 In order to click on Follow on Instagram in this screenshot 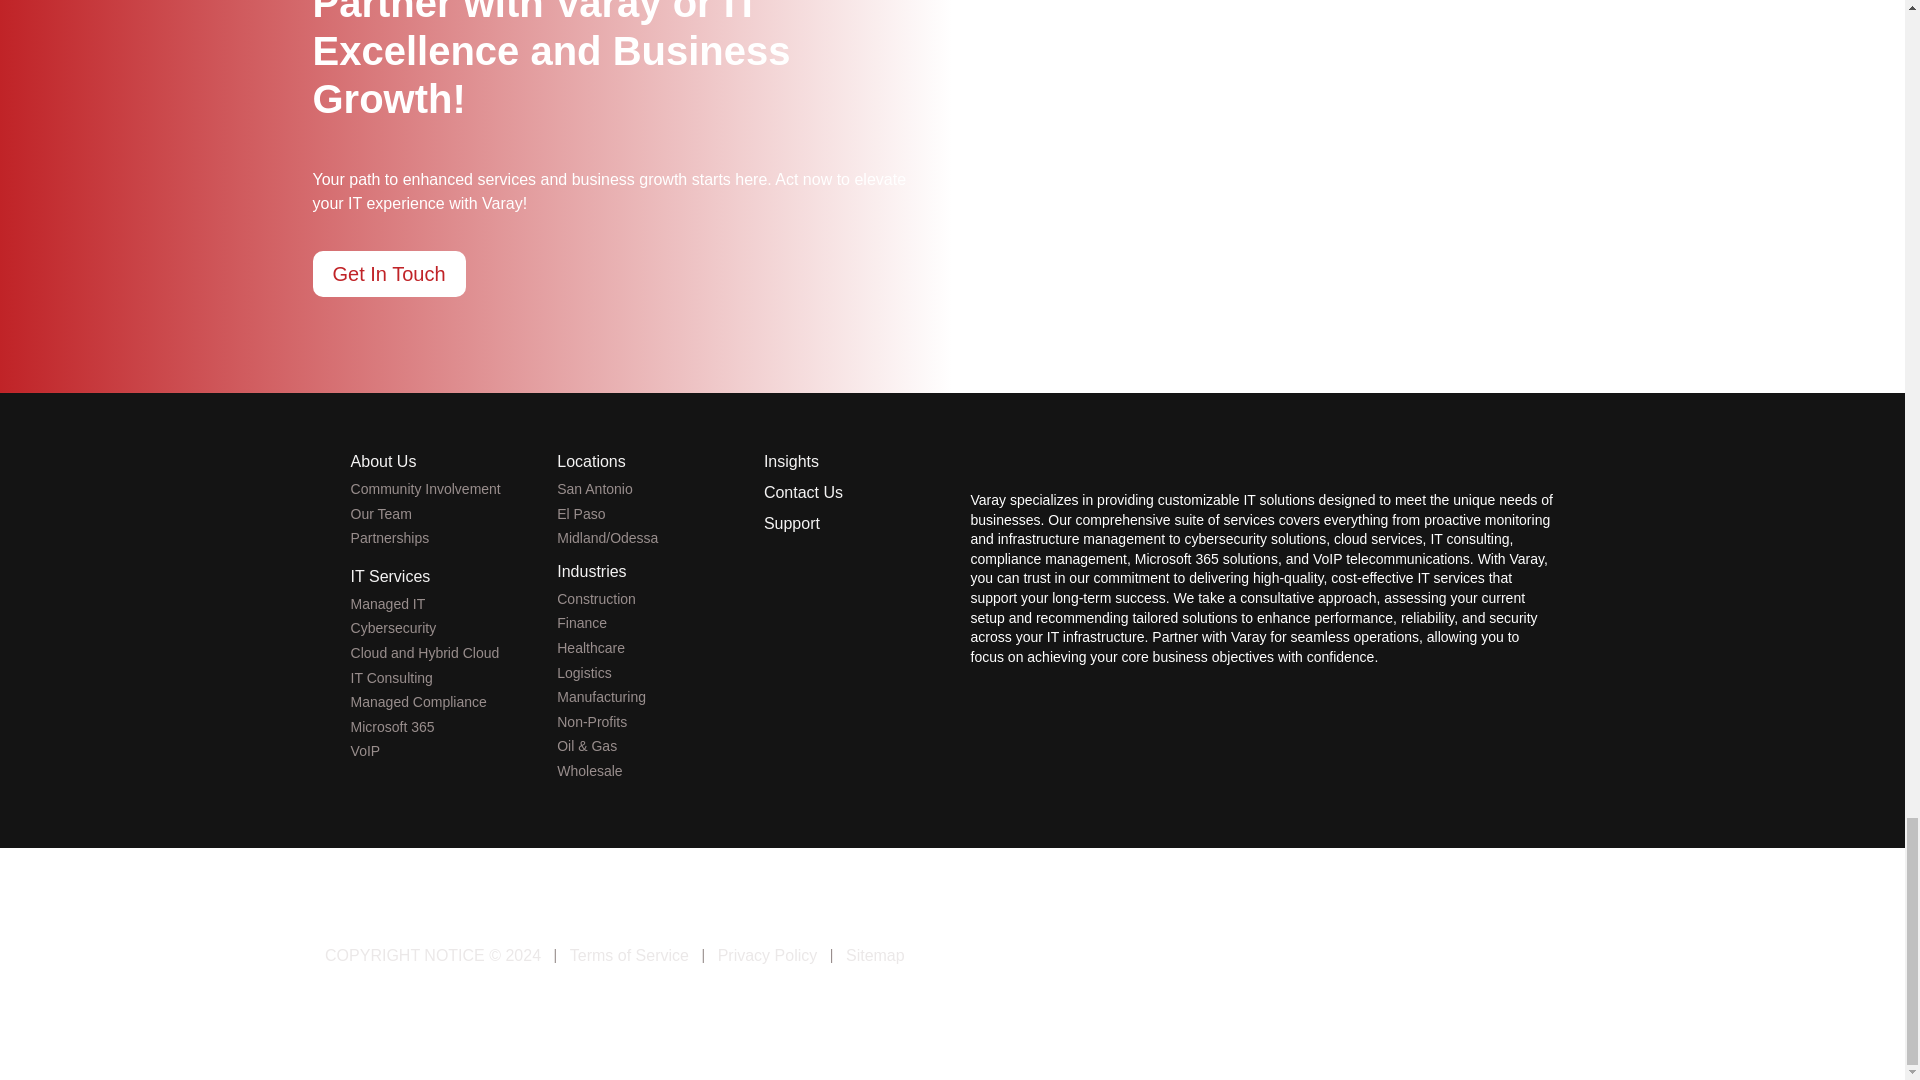, I will do `click(1575, 960)`.